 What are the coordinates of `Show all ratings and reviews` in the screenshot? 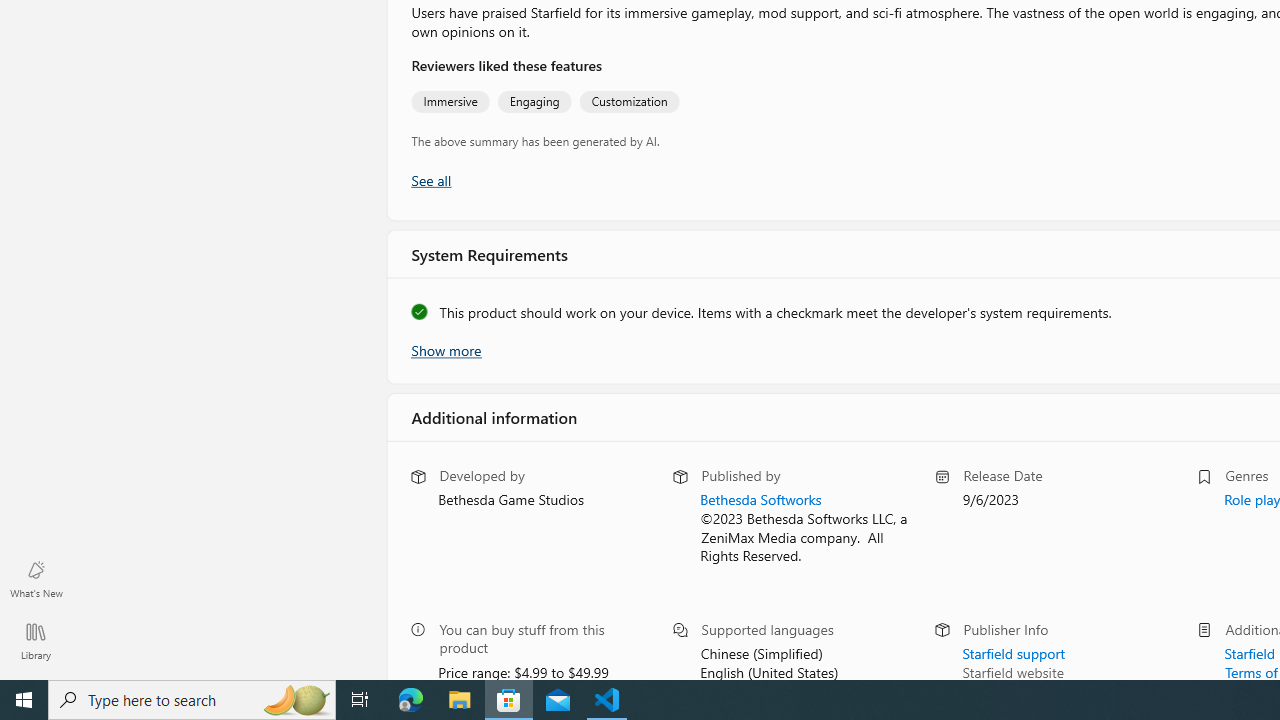 It's located at (430, 180).